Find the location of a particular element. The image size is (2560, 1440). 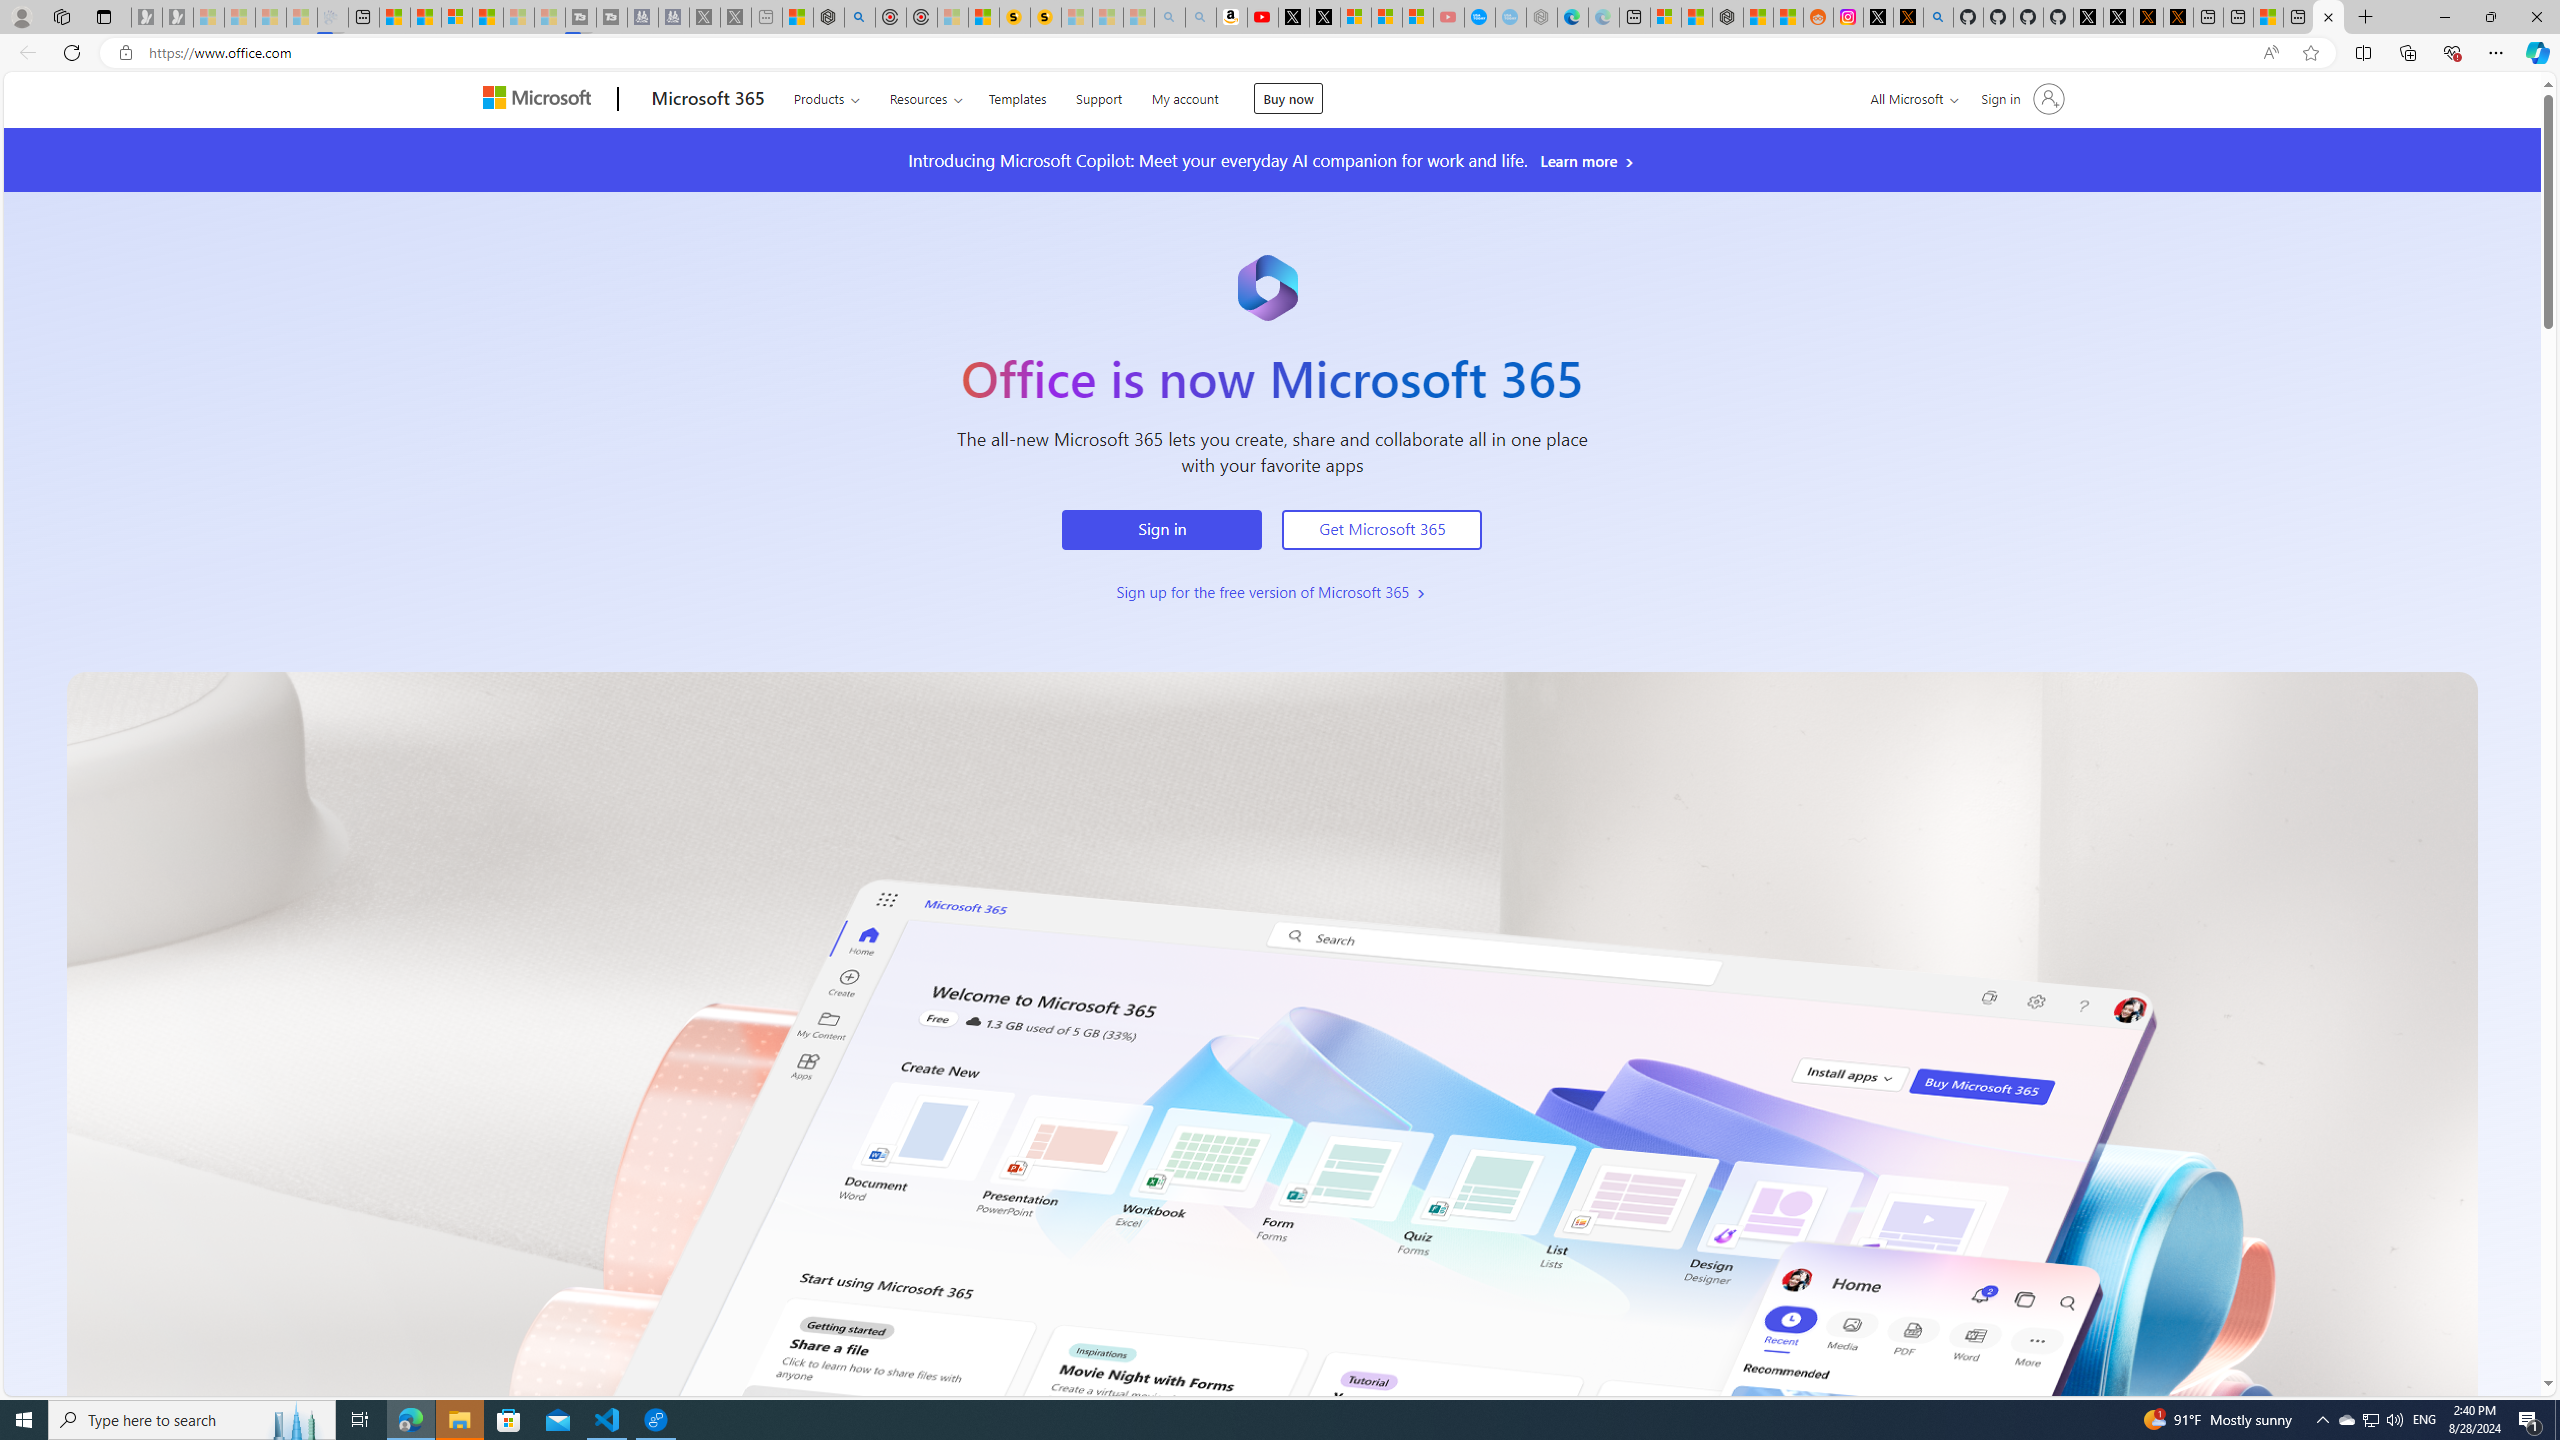

My account is located at coordinates (1185, 96).